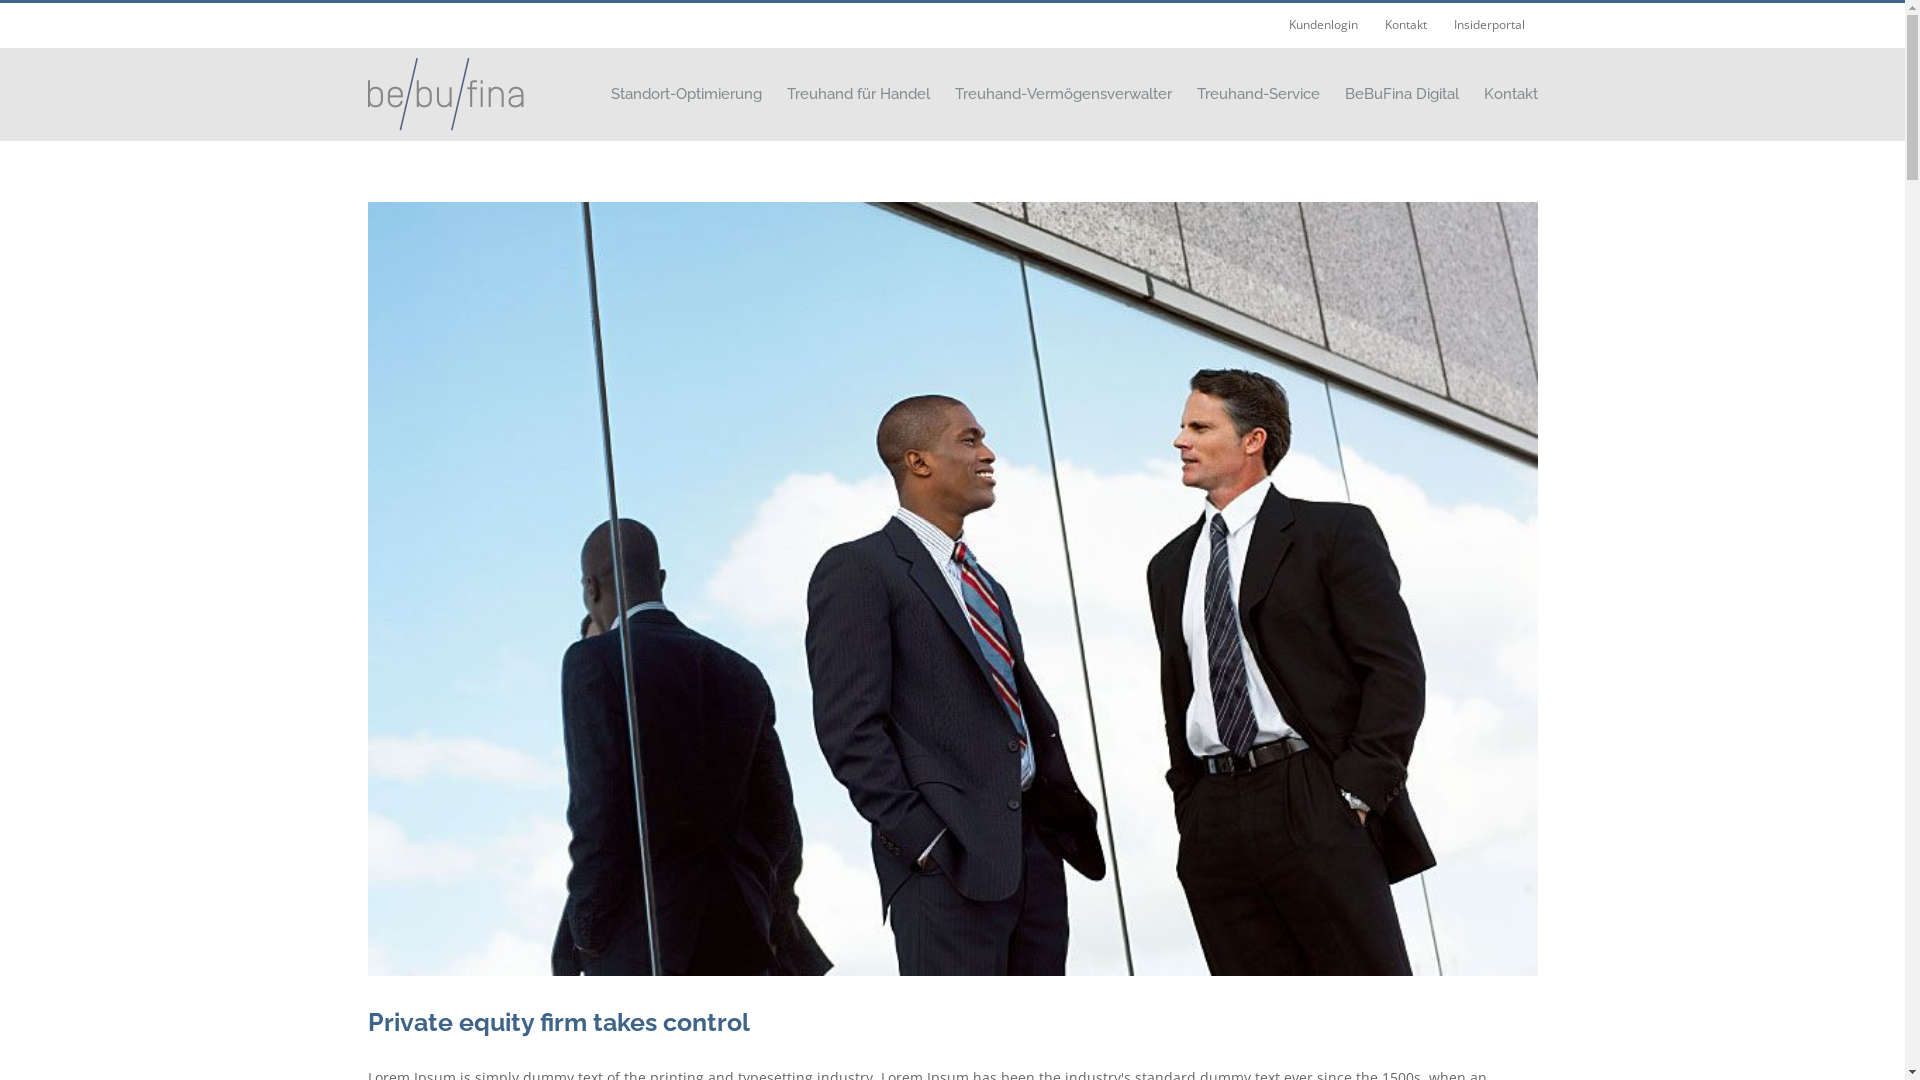  What do you see at coordinates (1324, 25) in the screenshot?
I see `Kundenlogin` at bounding box center [1324, 25].